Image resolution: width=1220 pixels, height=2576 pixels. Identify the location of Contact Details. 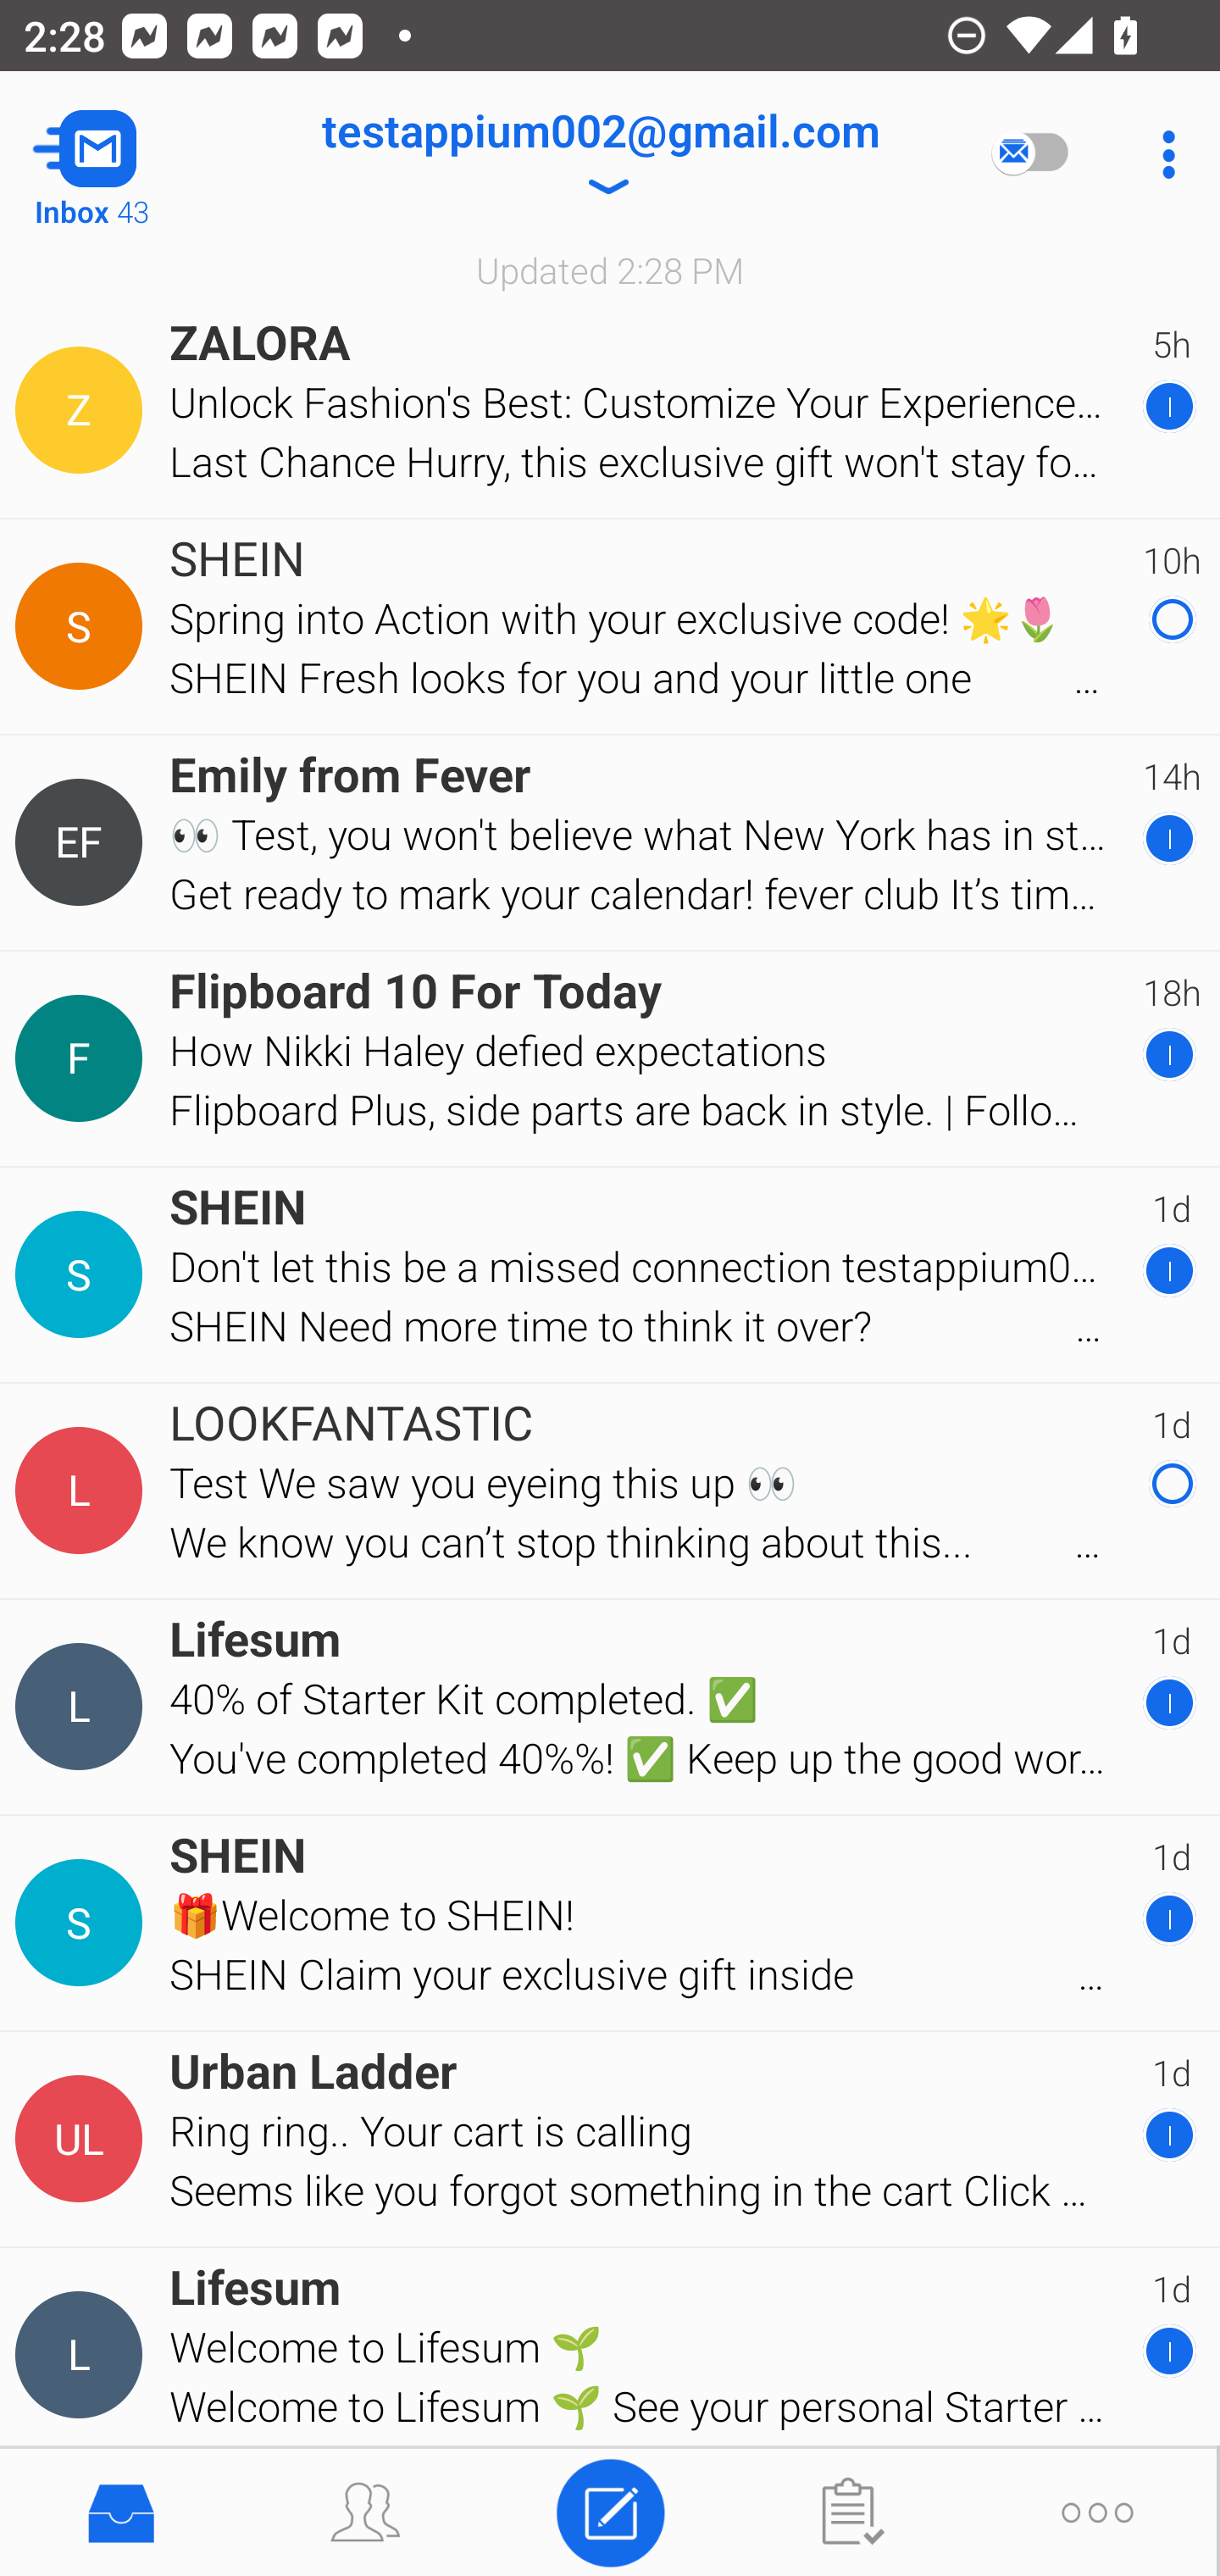
(83, 1923).